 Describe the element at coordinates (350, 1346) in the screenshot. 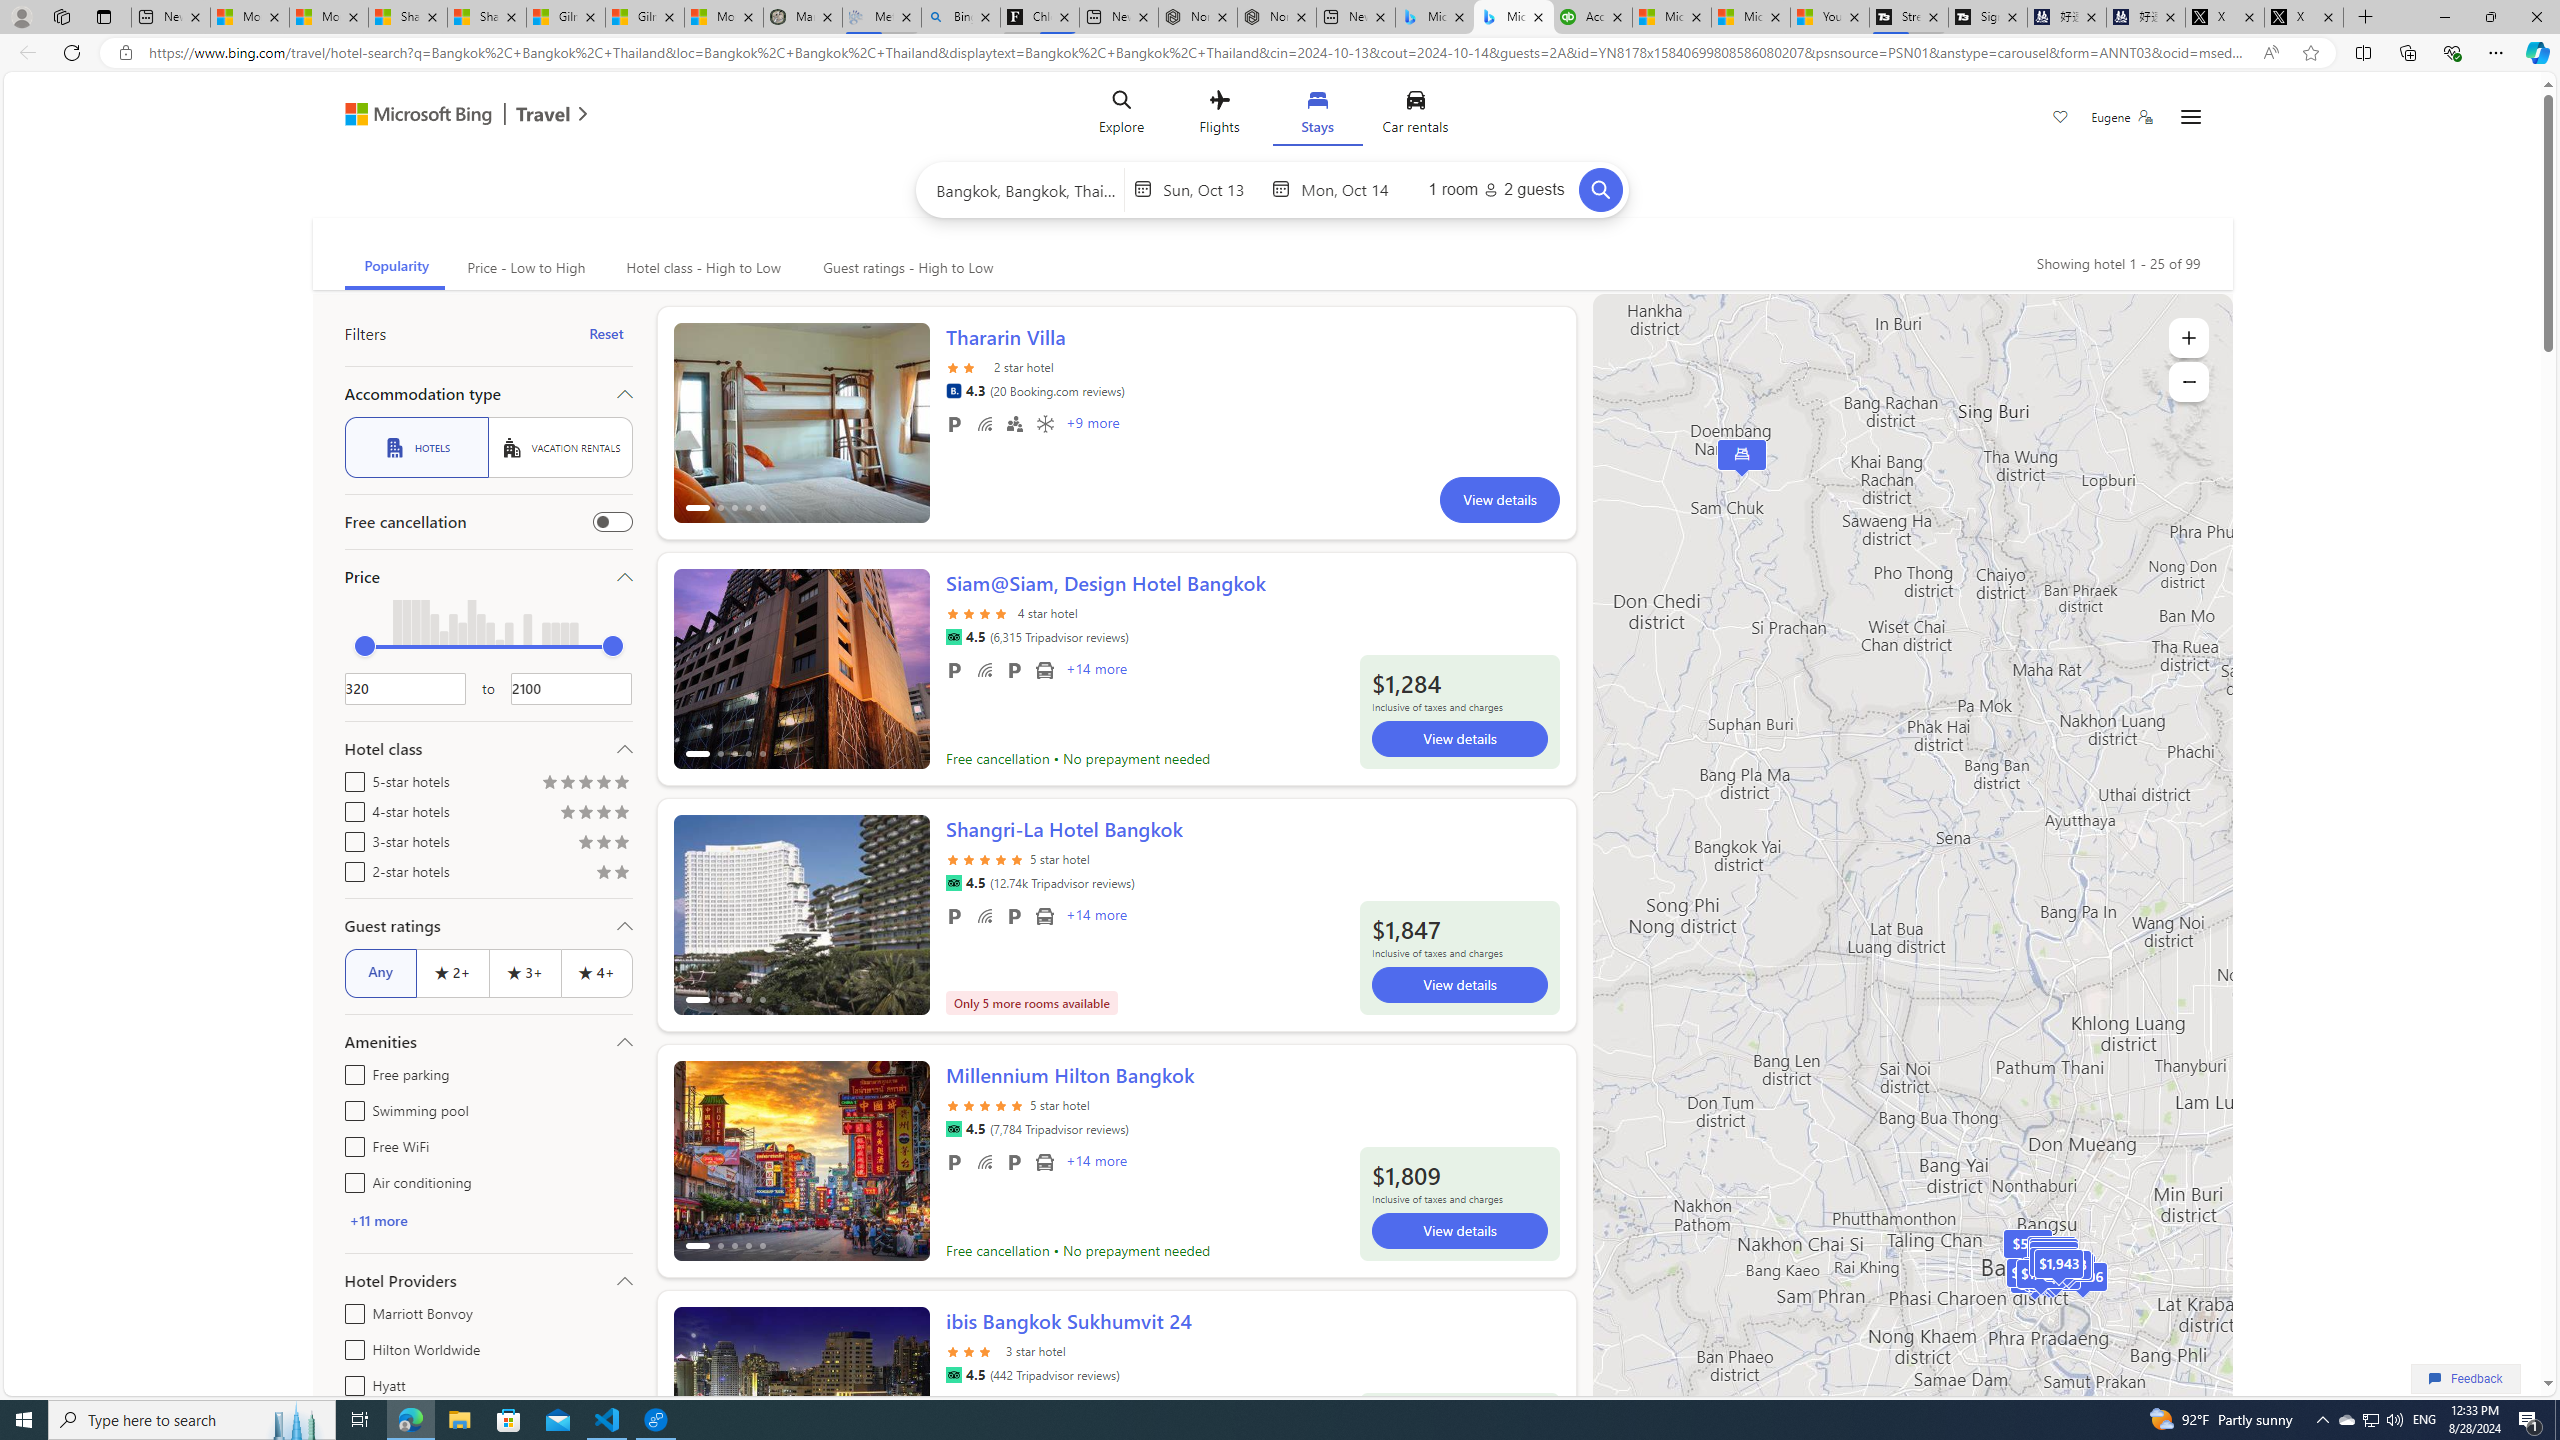

I see `Hilton Worldwide` at that location.